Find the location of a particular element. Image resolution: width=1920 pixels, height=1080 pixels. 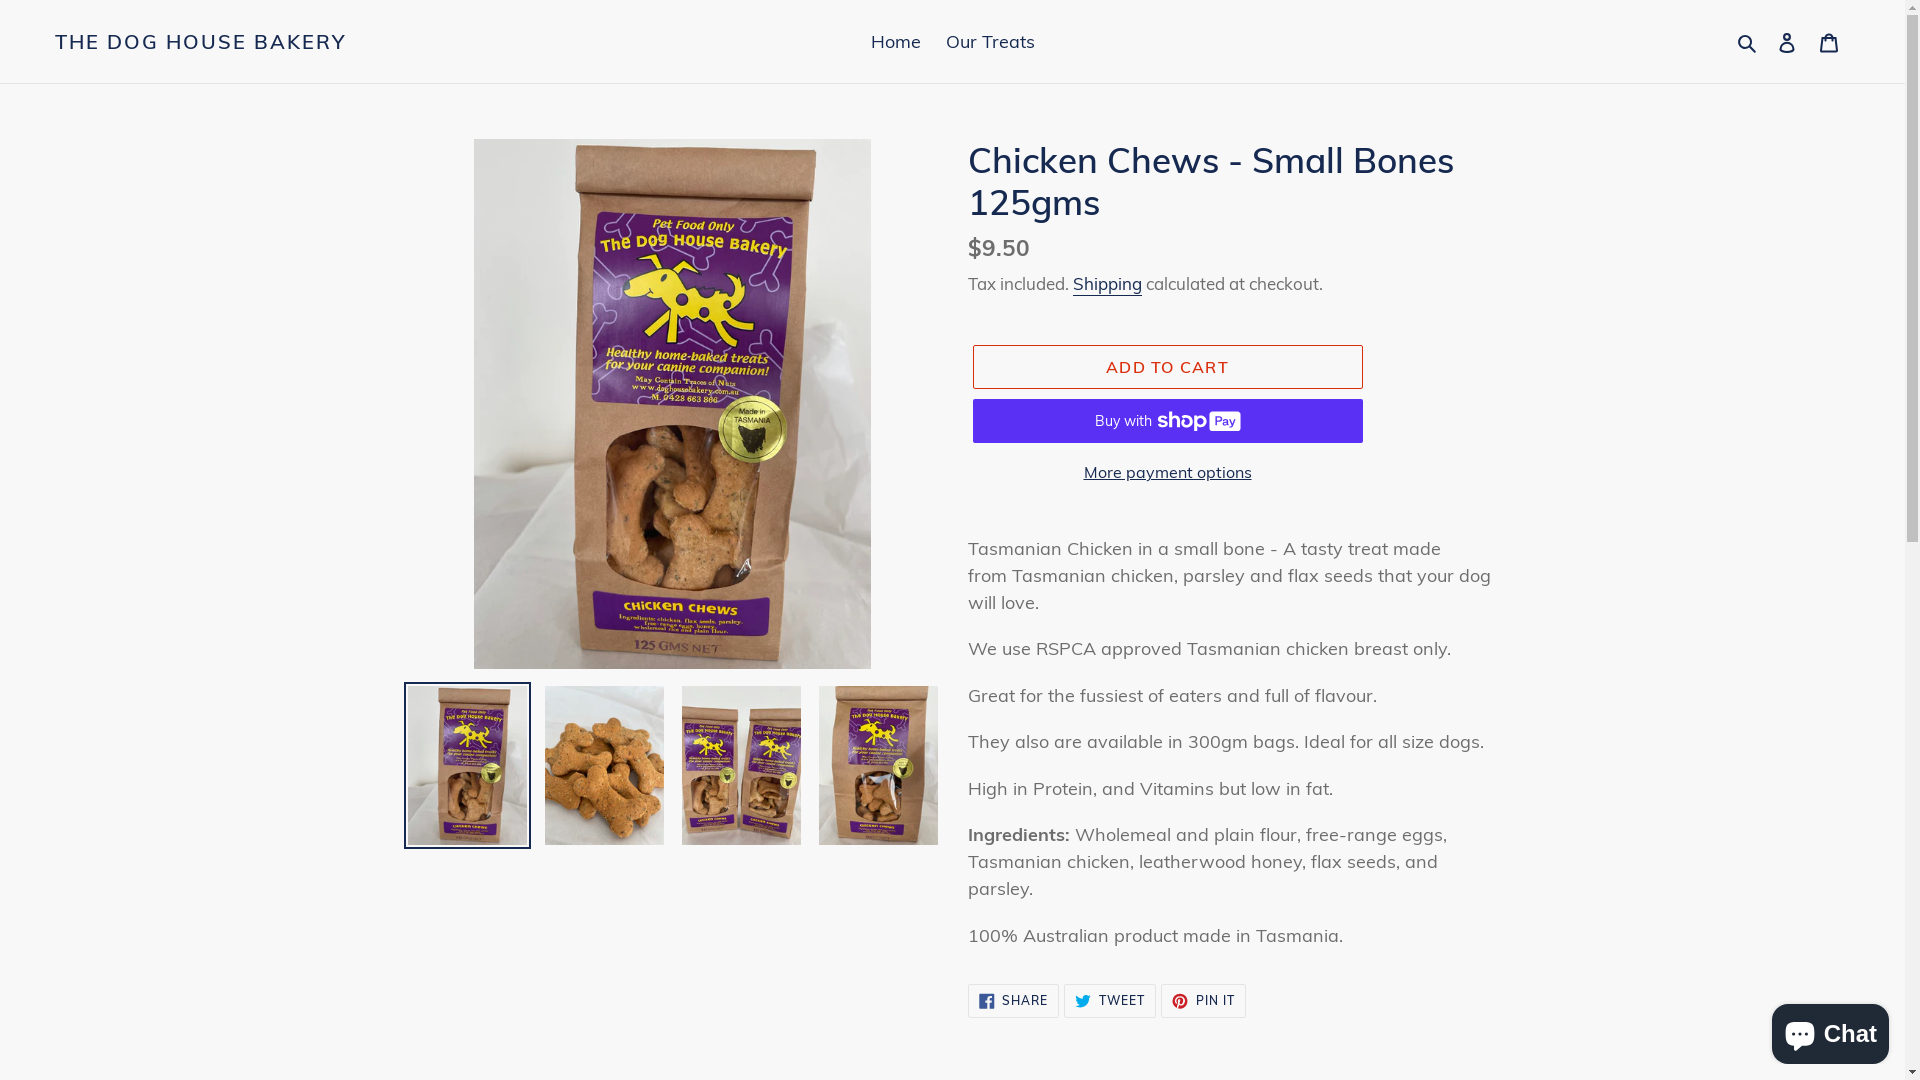

SHARE
SHARE ON FACEBOOK is located at coordinates (1014, 1000).